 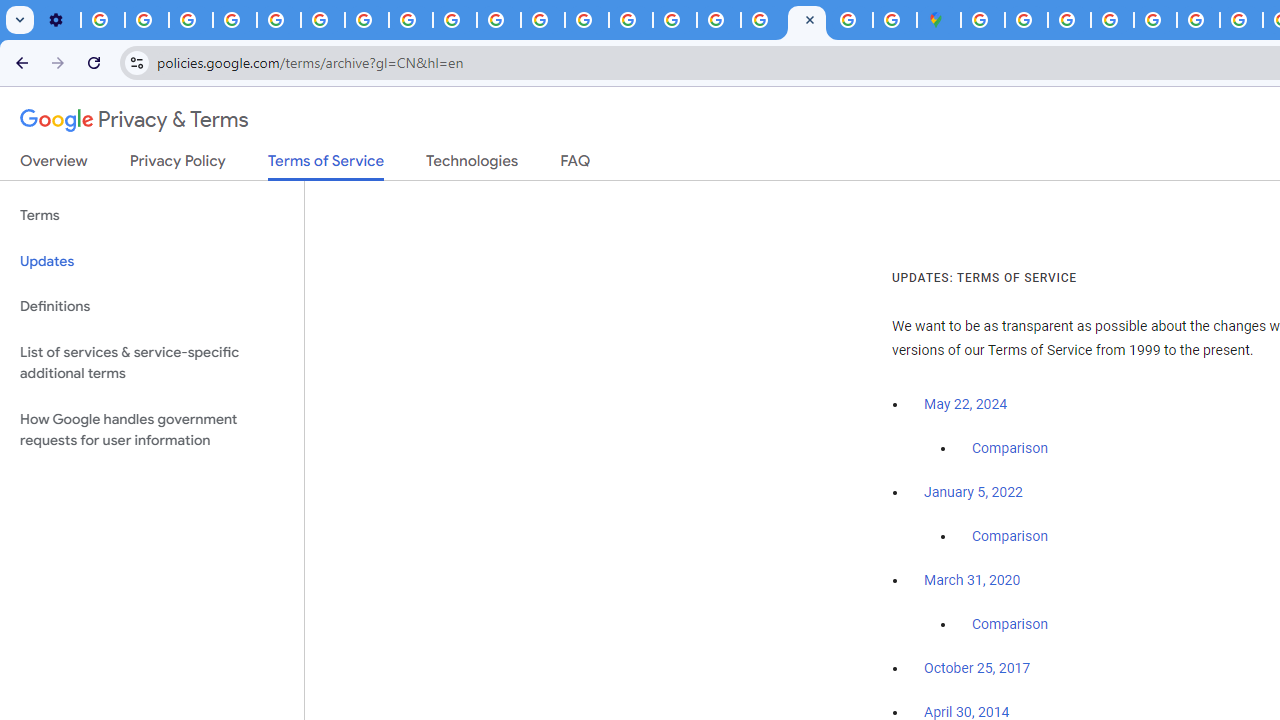 What do you see at coordinates (938, 20) in the screenshot?
I see `Google Maps` at bounding box center [938, 20].